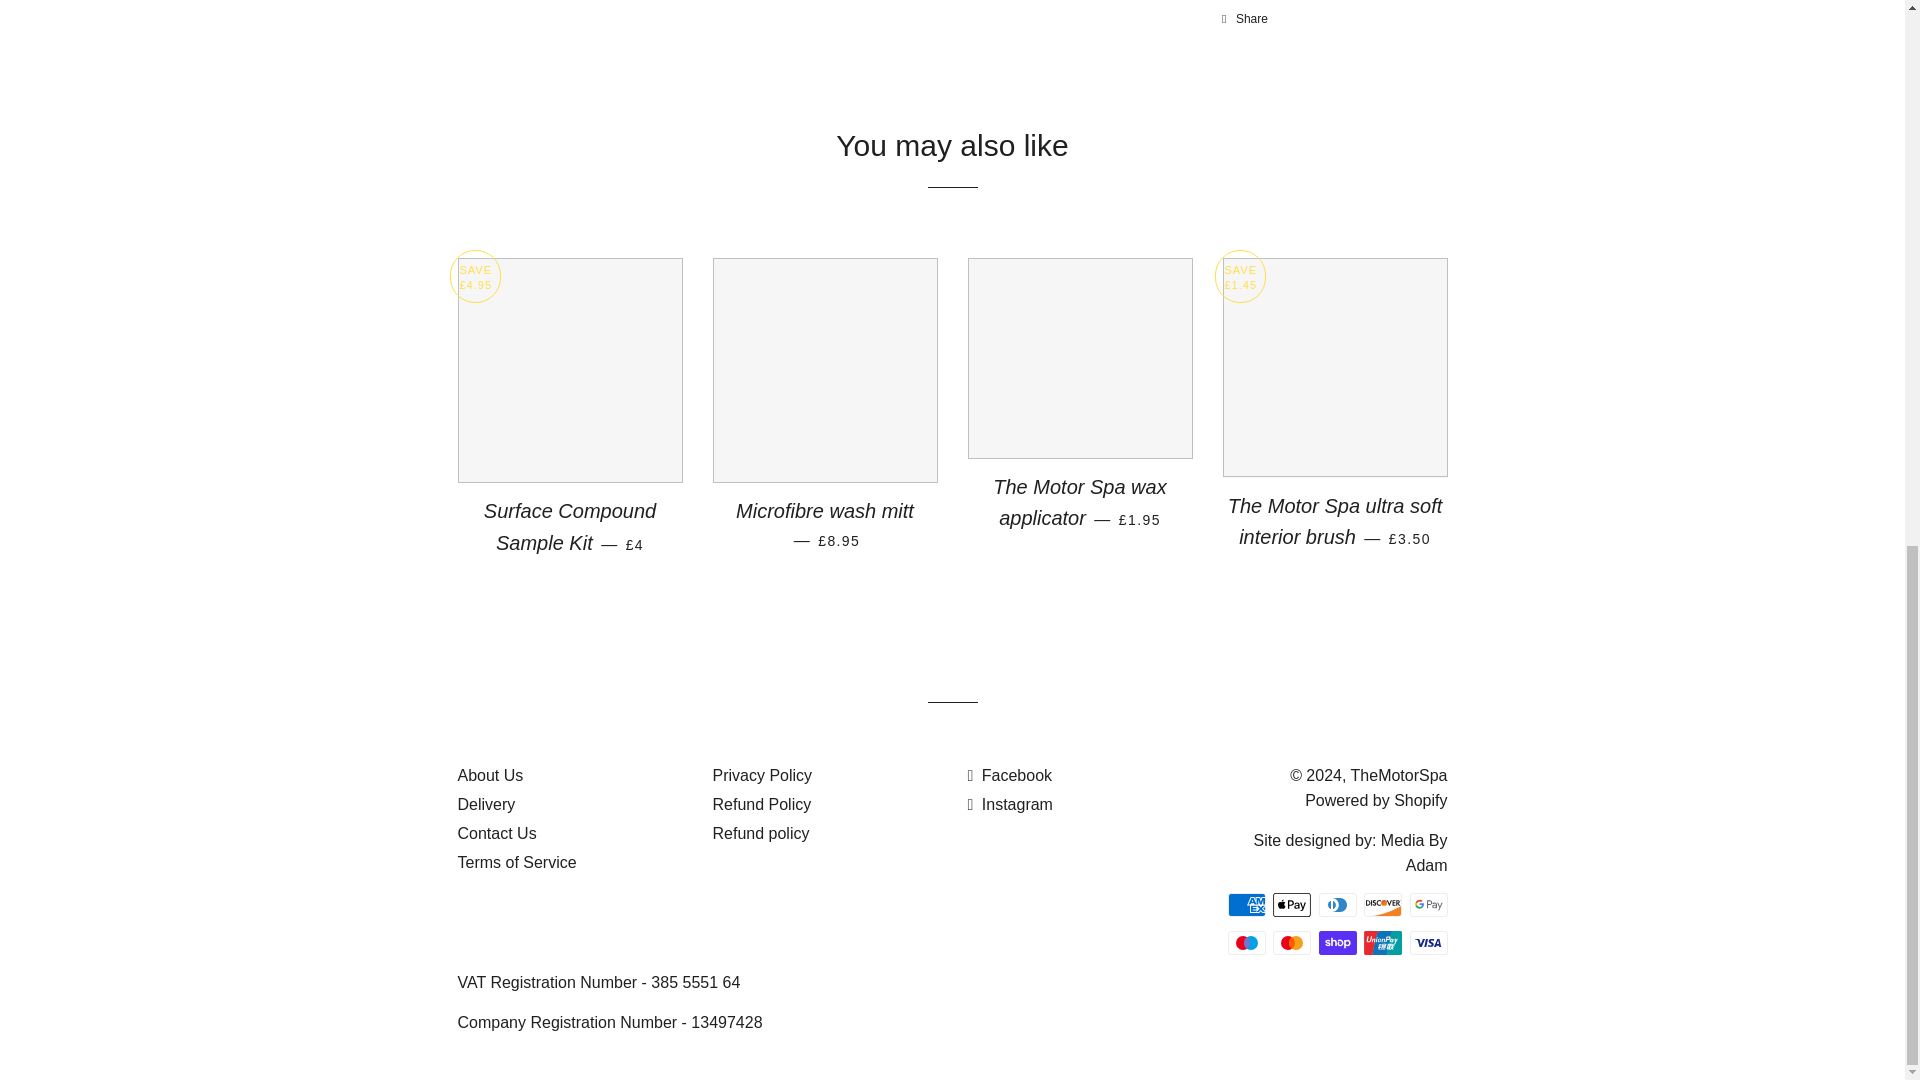 The width and height of the screenshot is (1920, 1080). Describe the element at coordinates (1428, 942) in the screenshot. I see `Visa` at that location.